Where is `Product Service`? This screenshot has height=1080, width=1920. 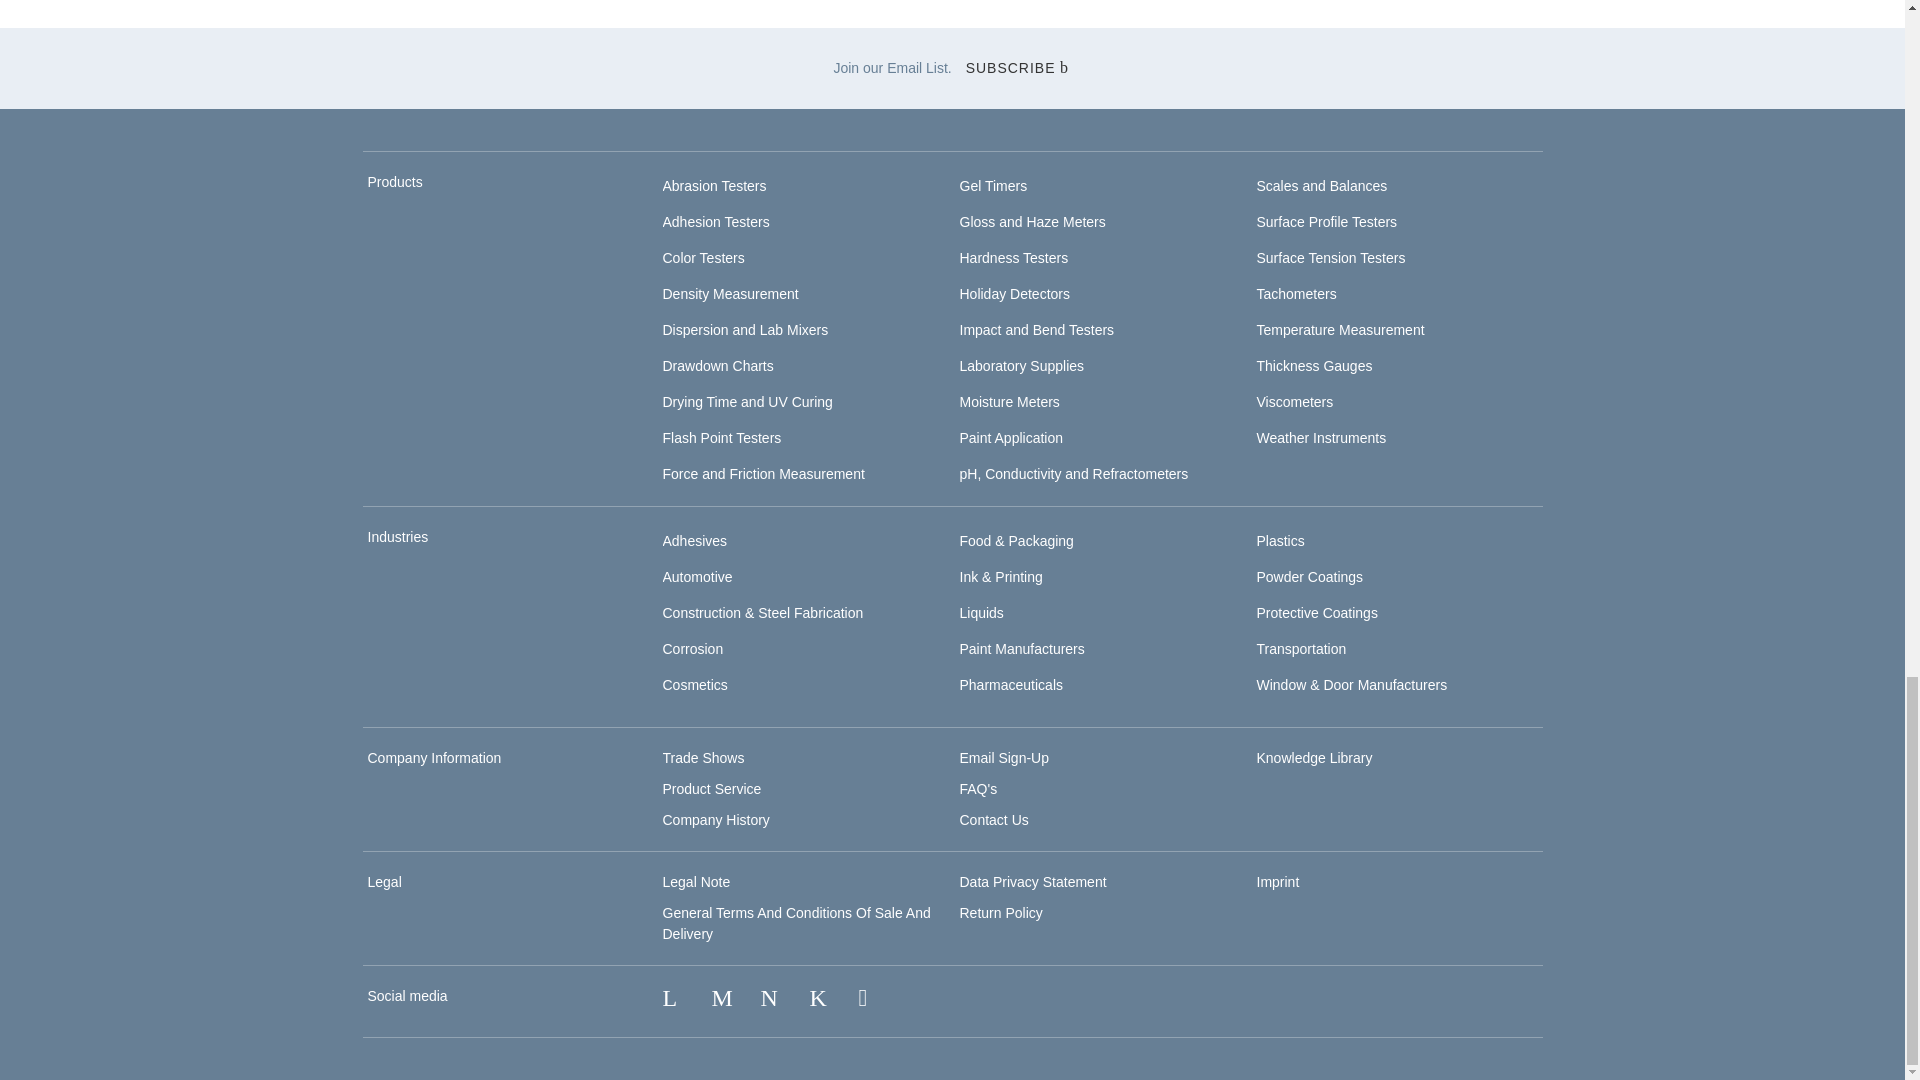
Product Service is located at coordinates (711, 788).